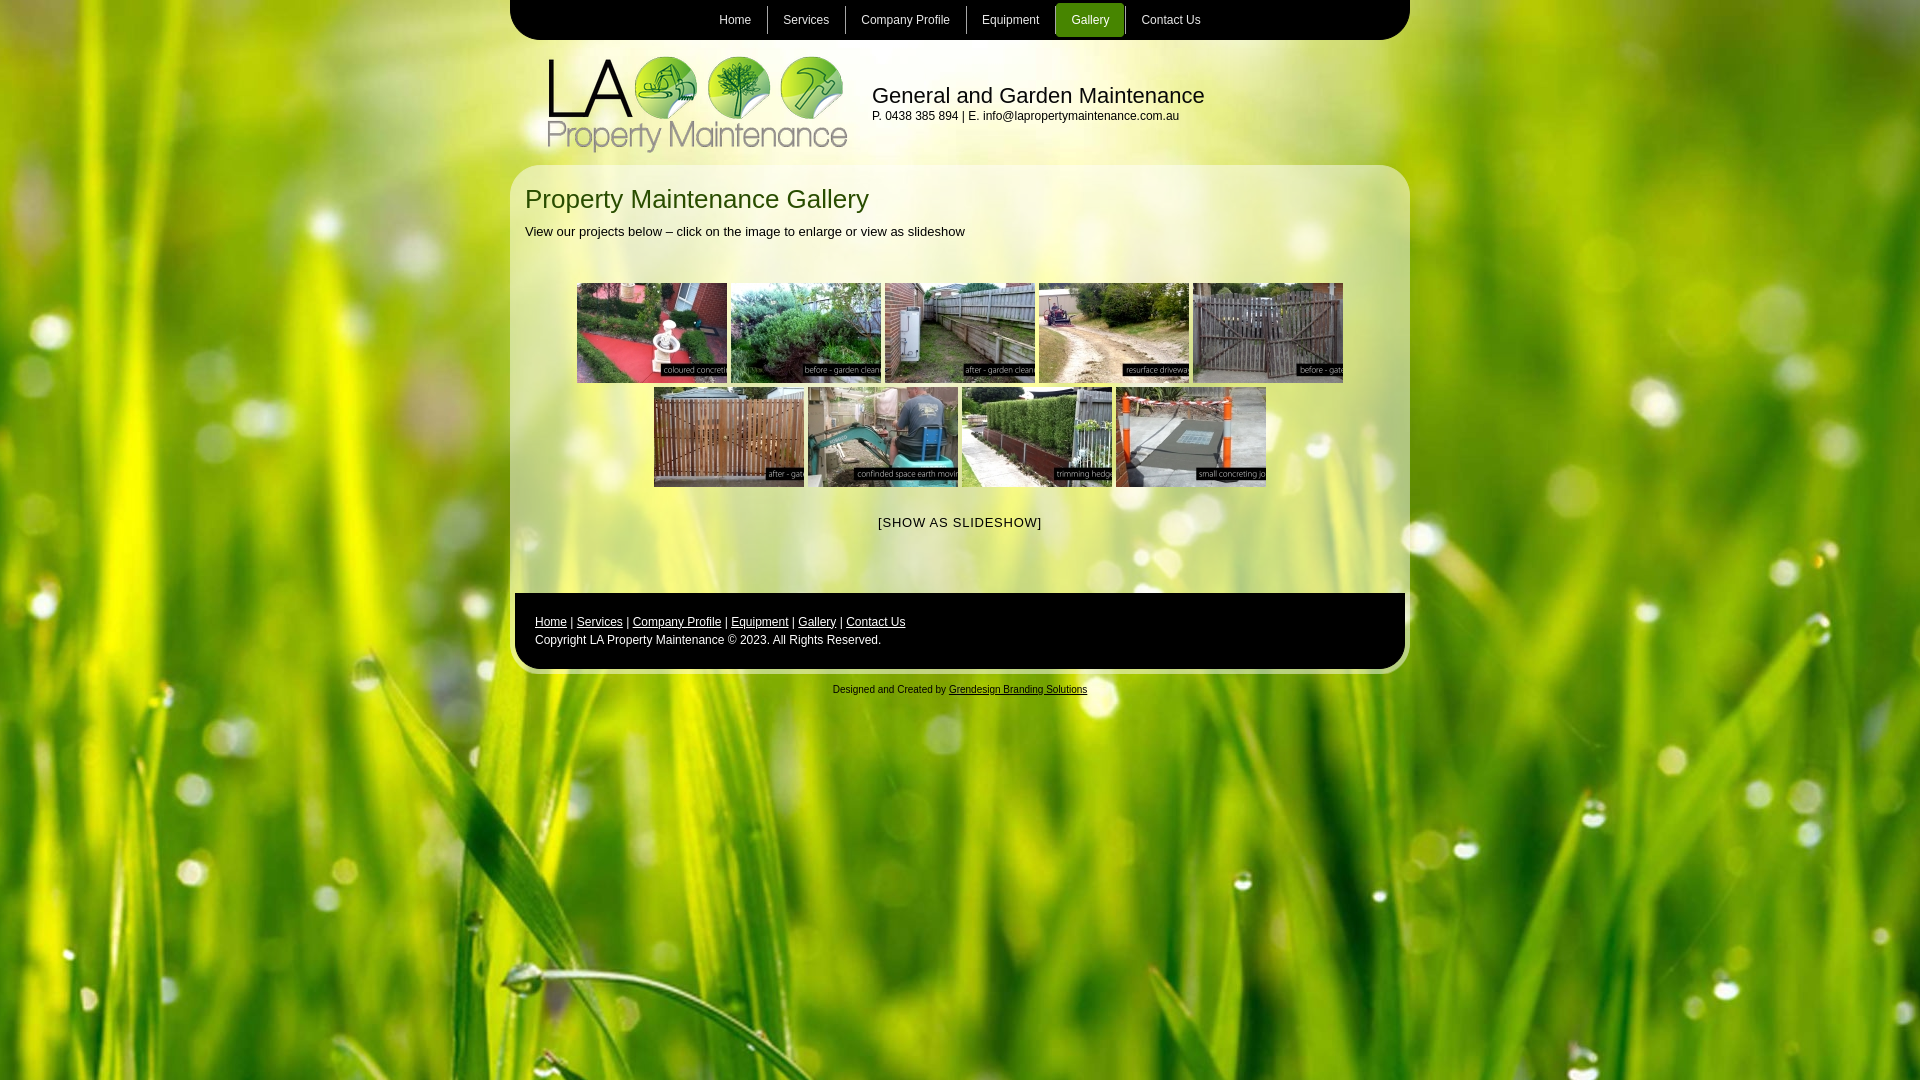 This screenshot has width=1920, height=1080. Describe the element at coordinates (1114, 333) in the screenshot. I see `la-property-maintenance-driveways` at that location.